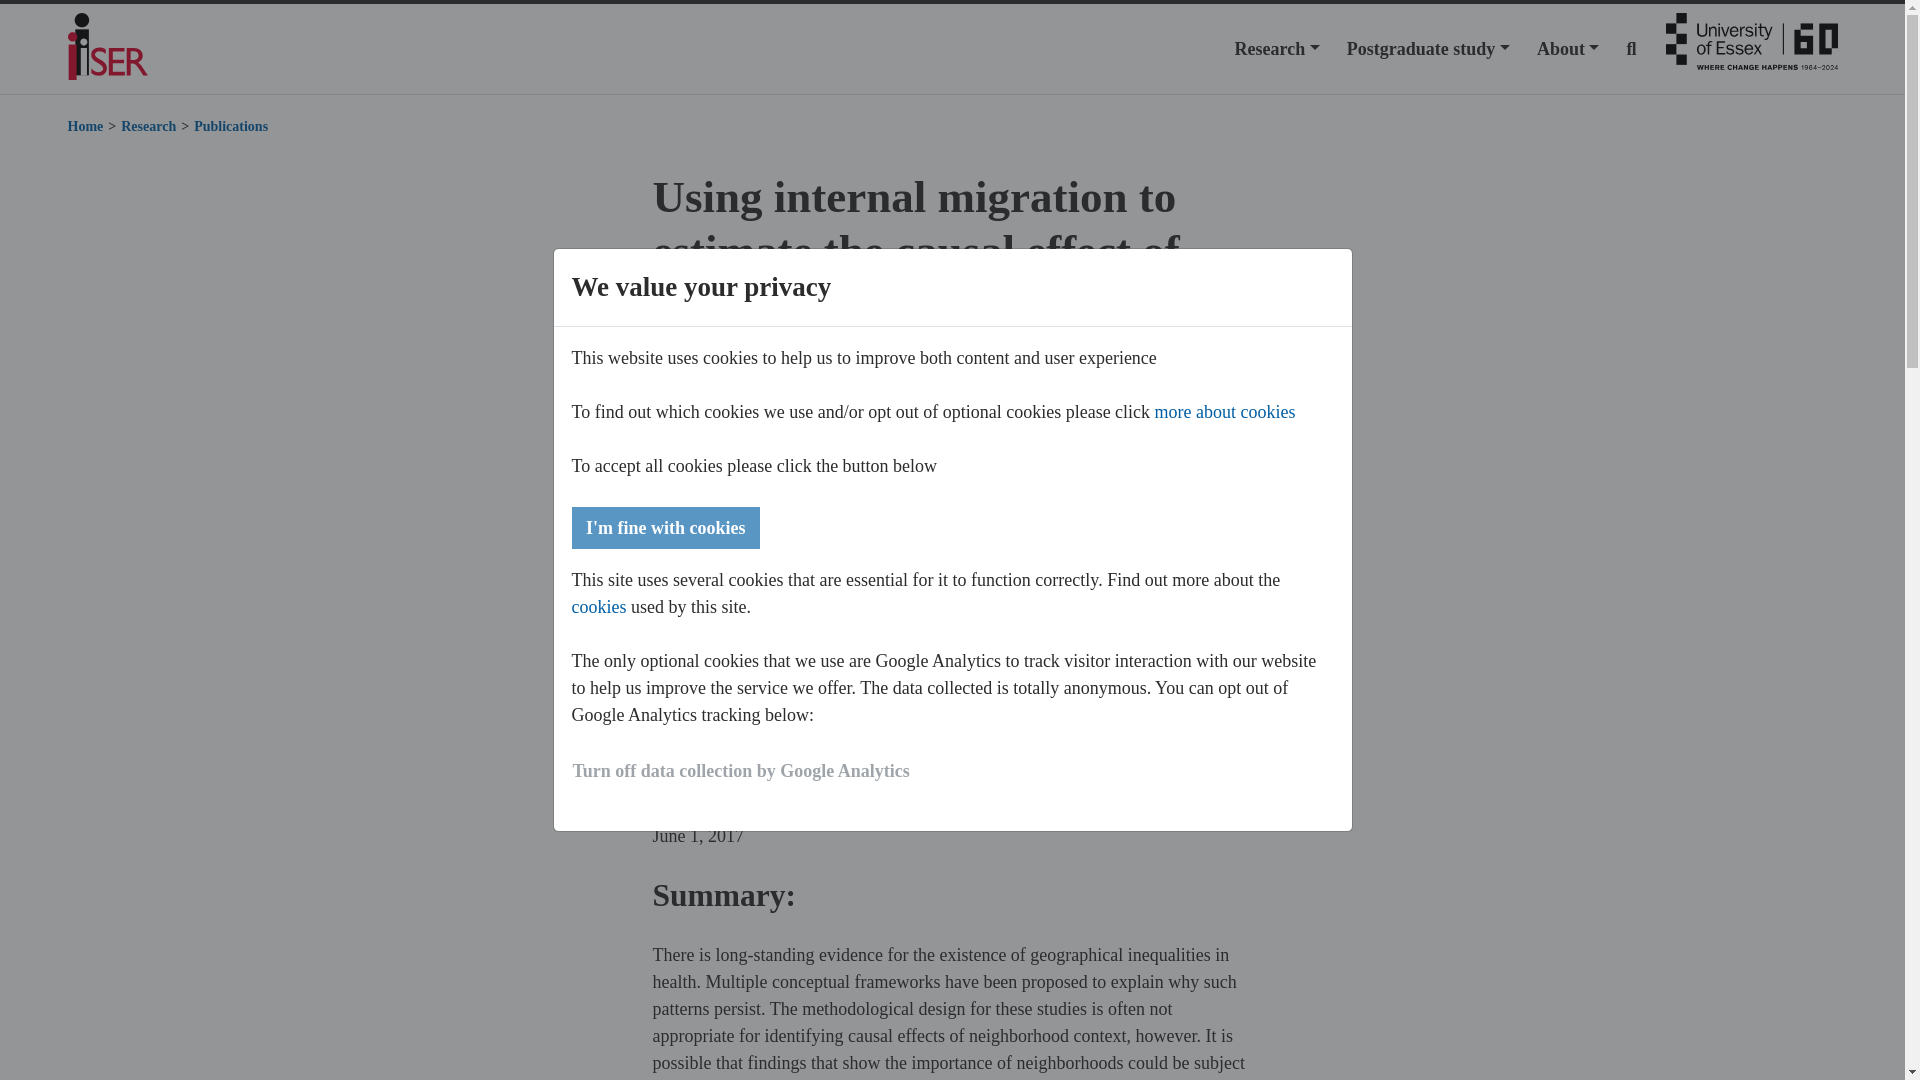  I want to click on Research, so click(148, 126).